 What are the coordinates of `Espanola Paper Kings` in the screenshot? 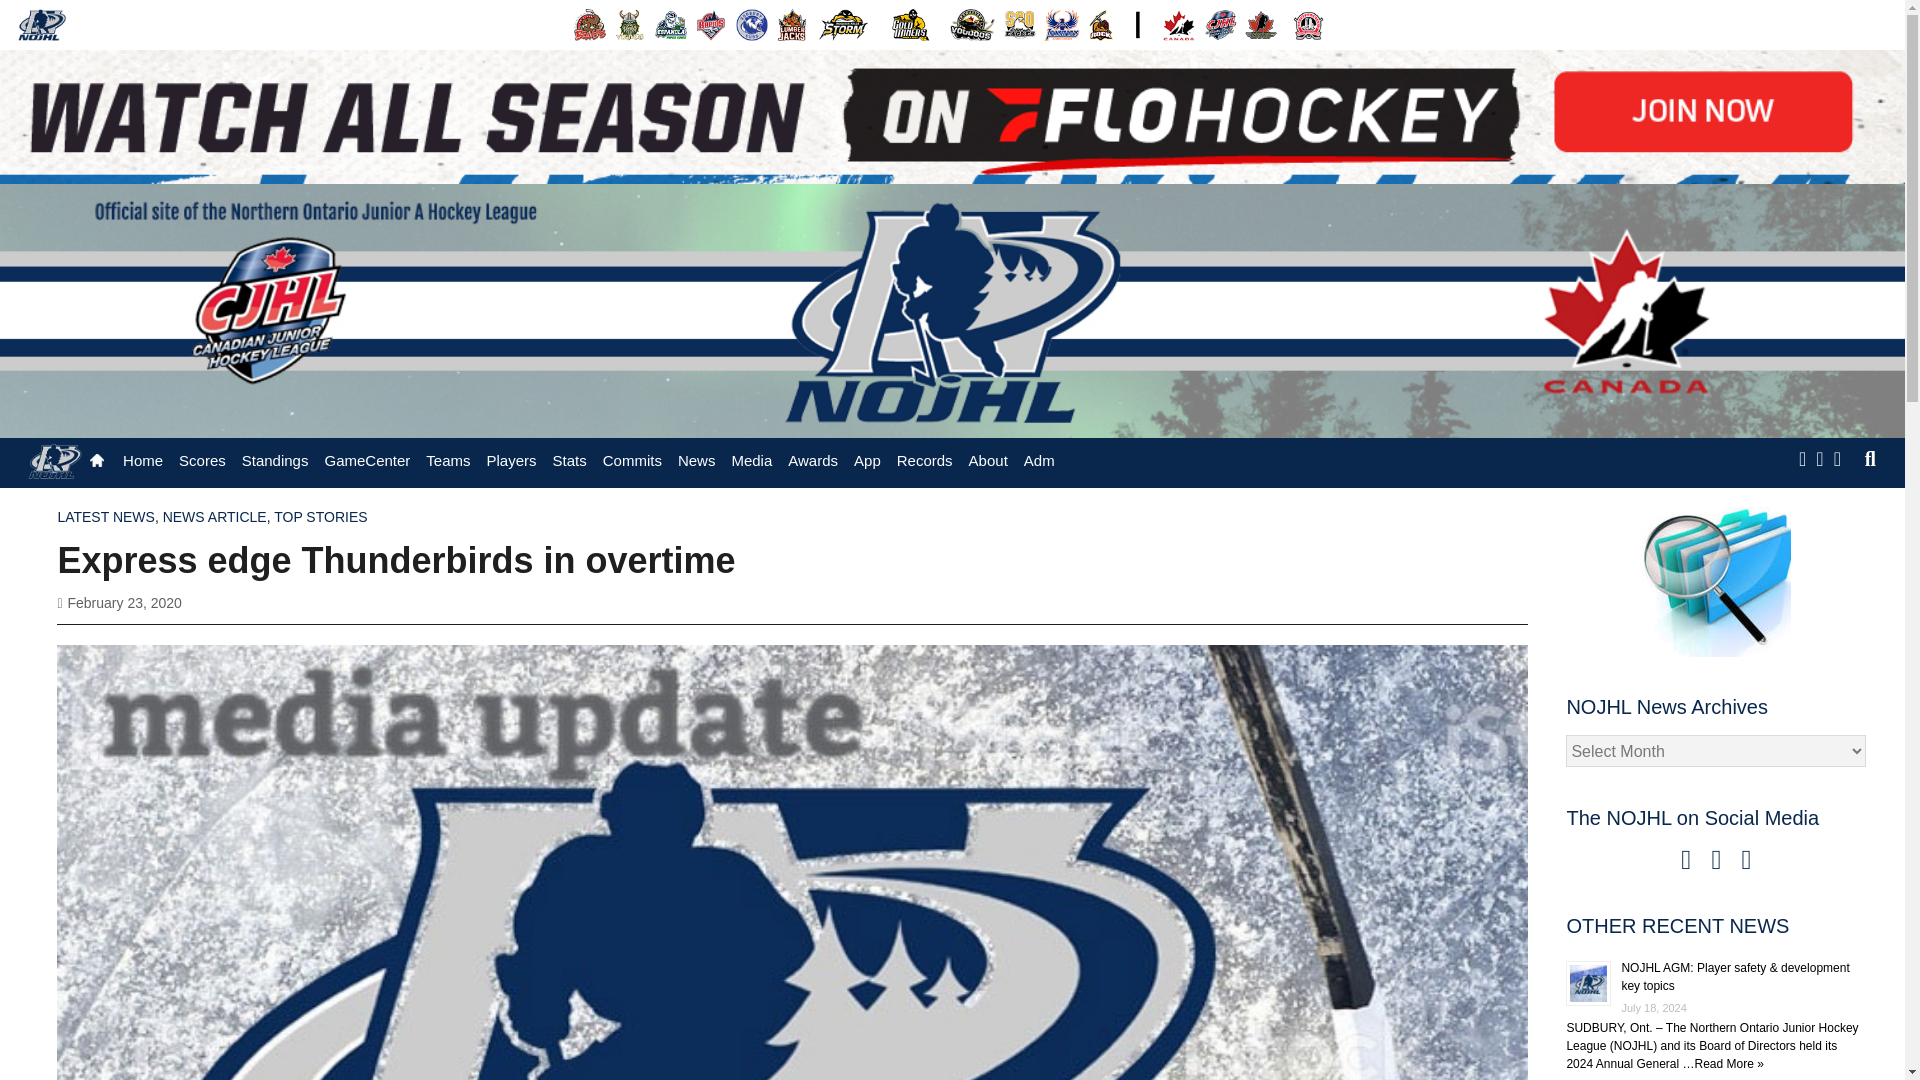 It's located at (670, 24).